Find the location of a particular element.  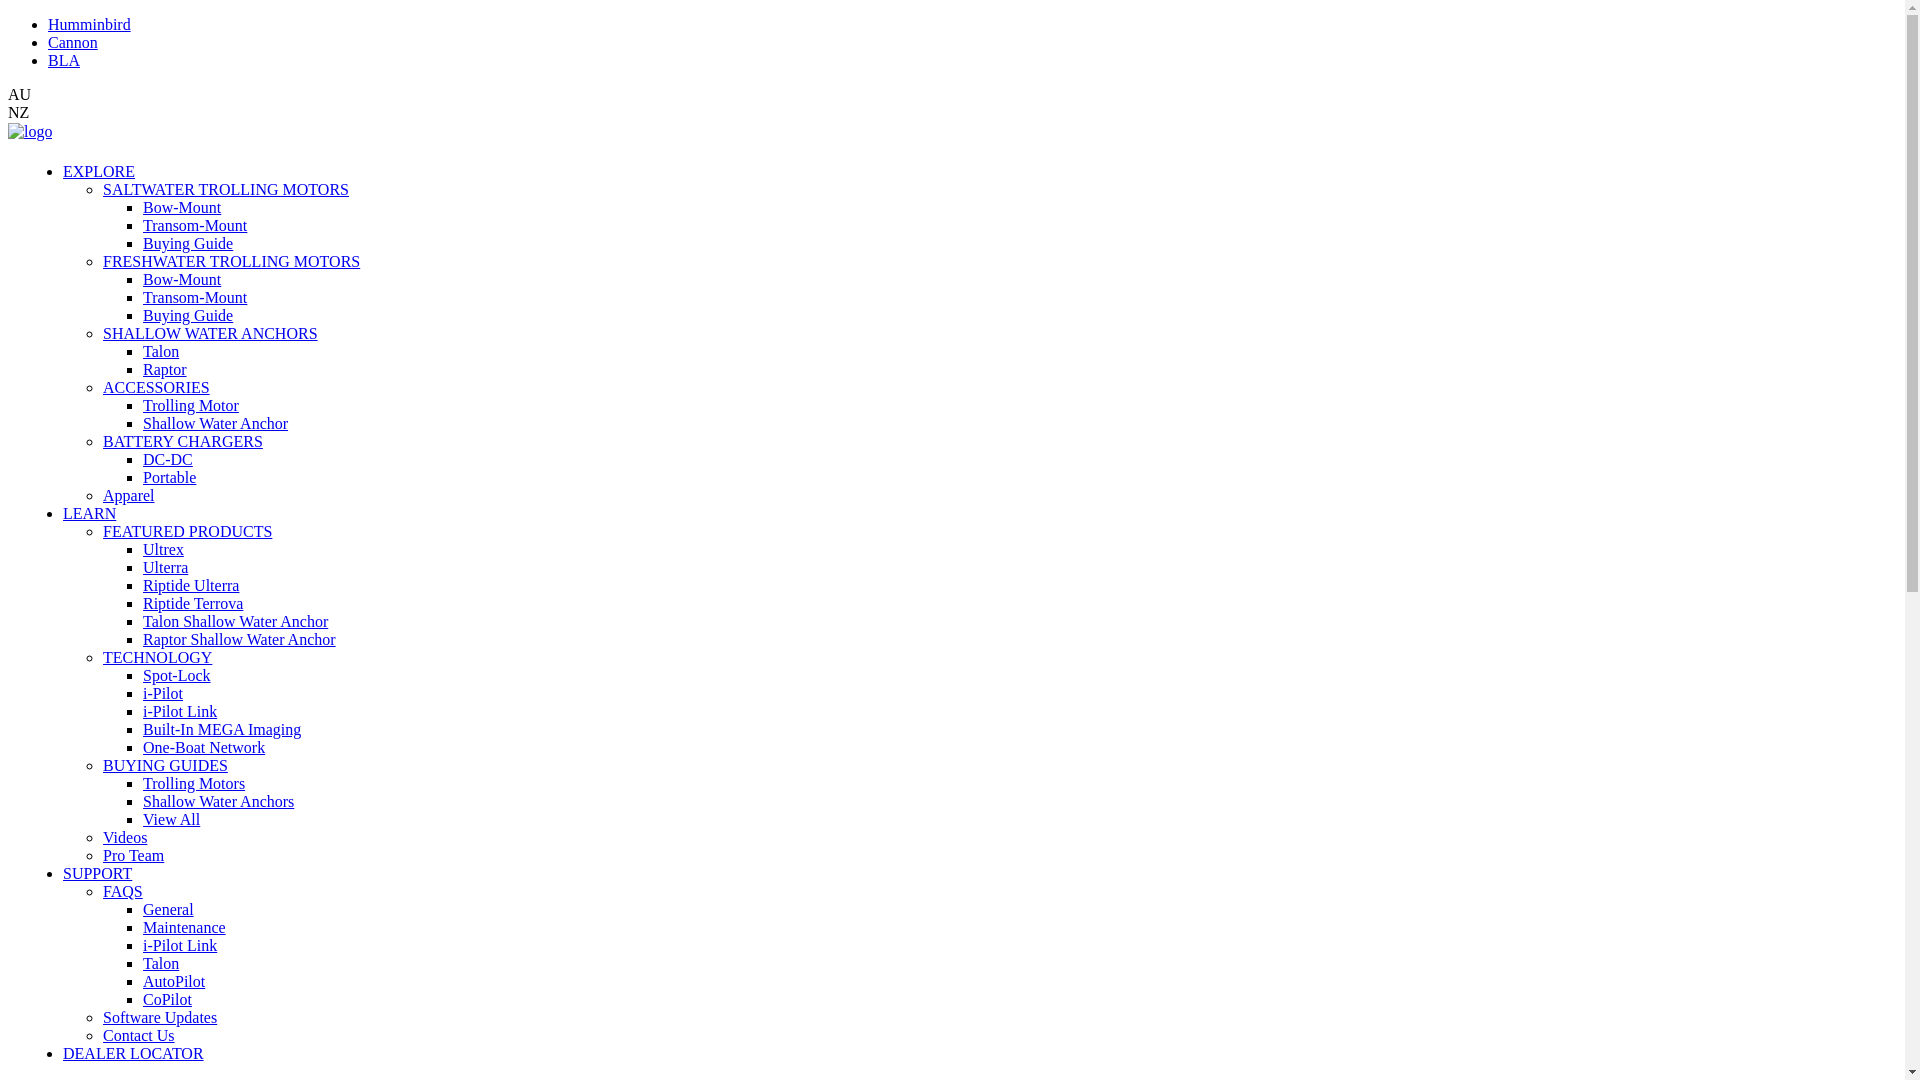

DC-DC is located at coordinates (168, 460).